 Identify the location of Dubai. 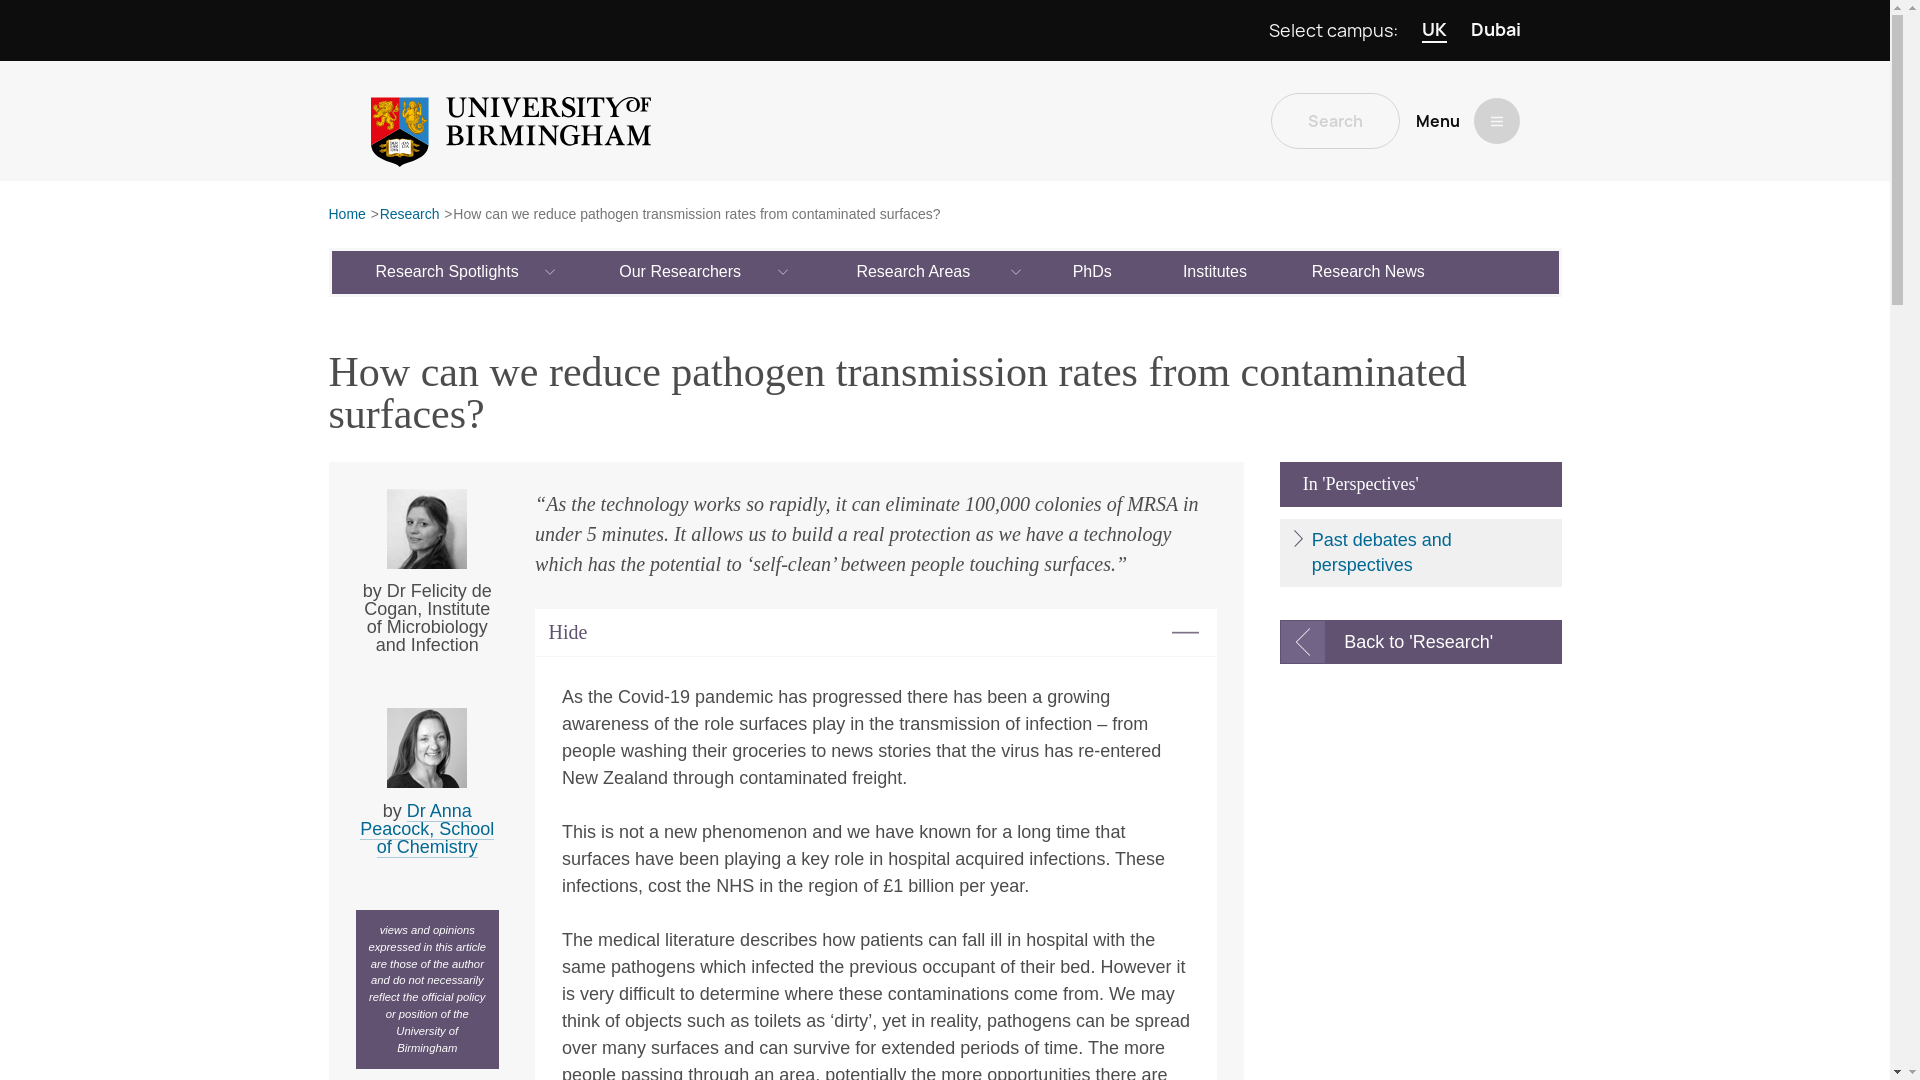
(1495, 30).